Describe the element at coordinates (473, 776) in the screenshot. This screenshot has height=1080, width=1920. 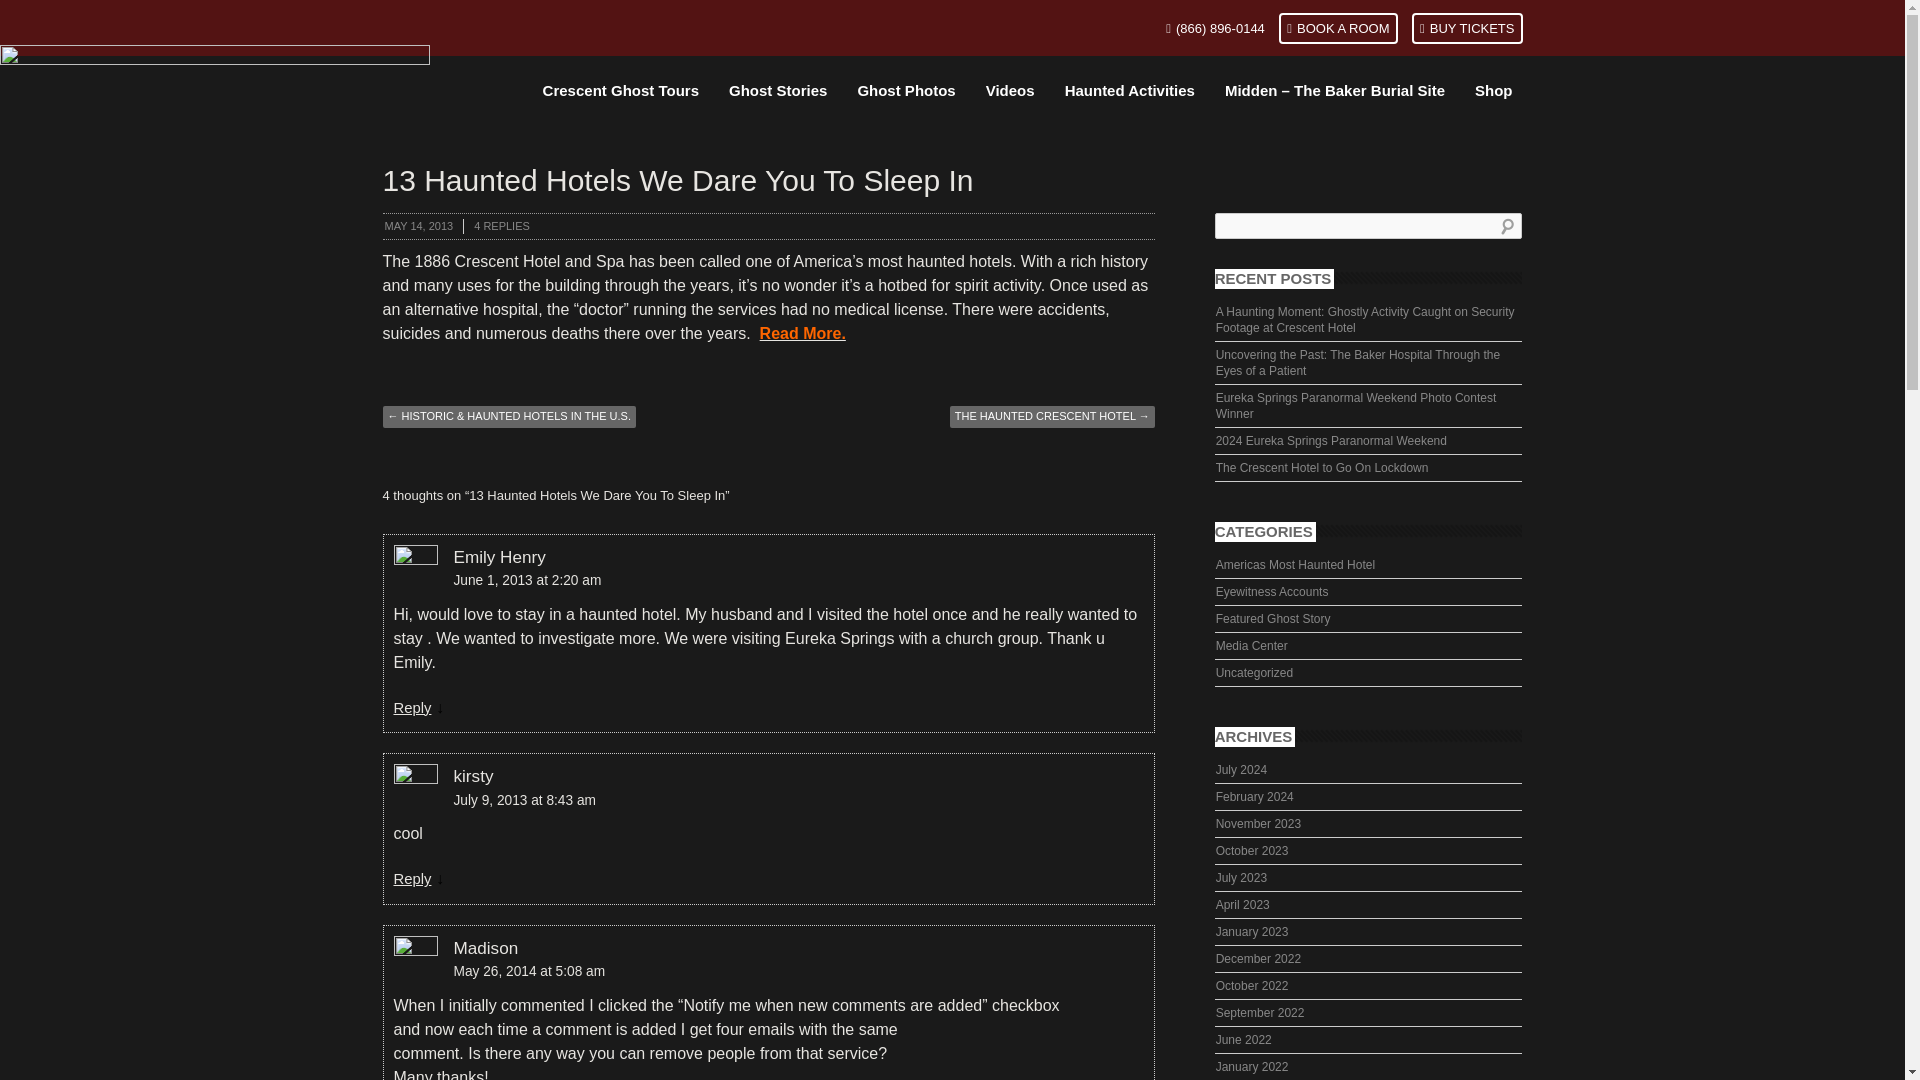
I see `kirsty` at that location.